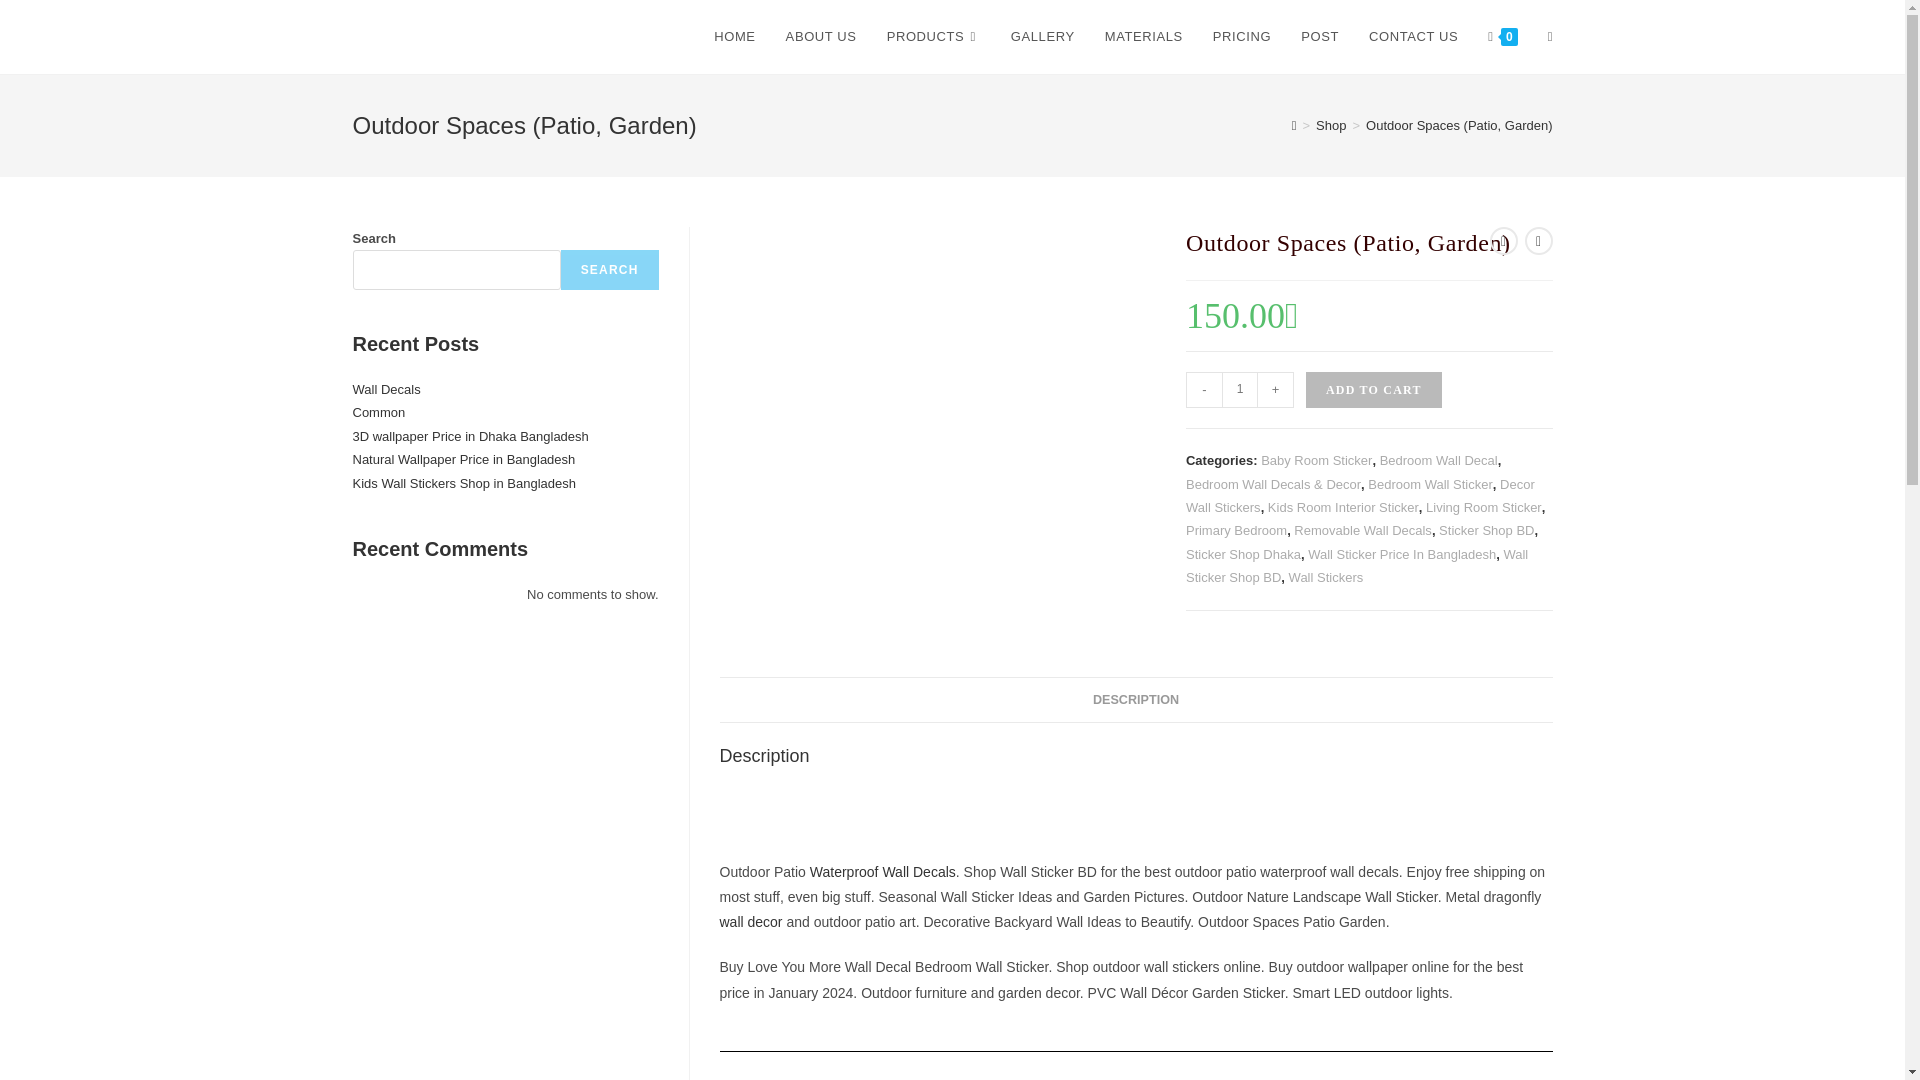 The image size is (1920, 1080). I want to click on 1, so click(1239, 390).